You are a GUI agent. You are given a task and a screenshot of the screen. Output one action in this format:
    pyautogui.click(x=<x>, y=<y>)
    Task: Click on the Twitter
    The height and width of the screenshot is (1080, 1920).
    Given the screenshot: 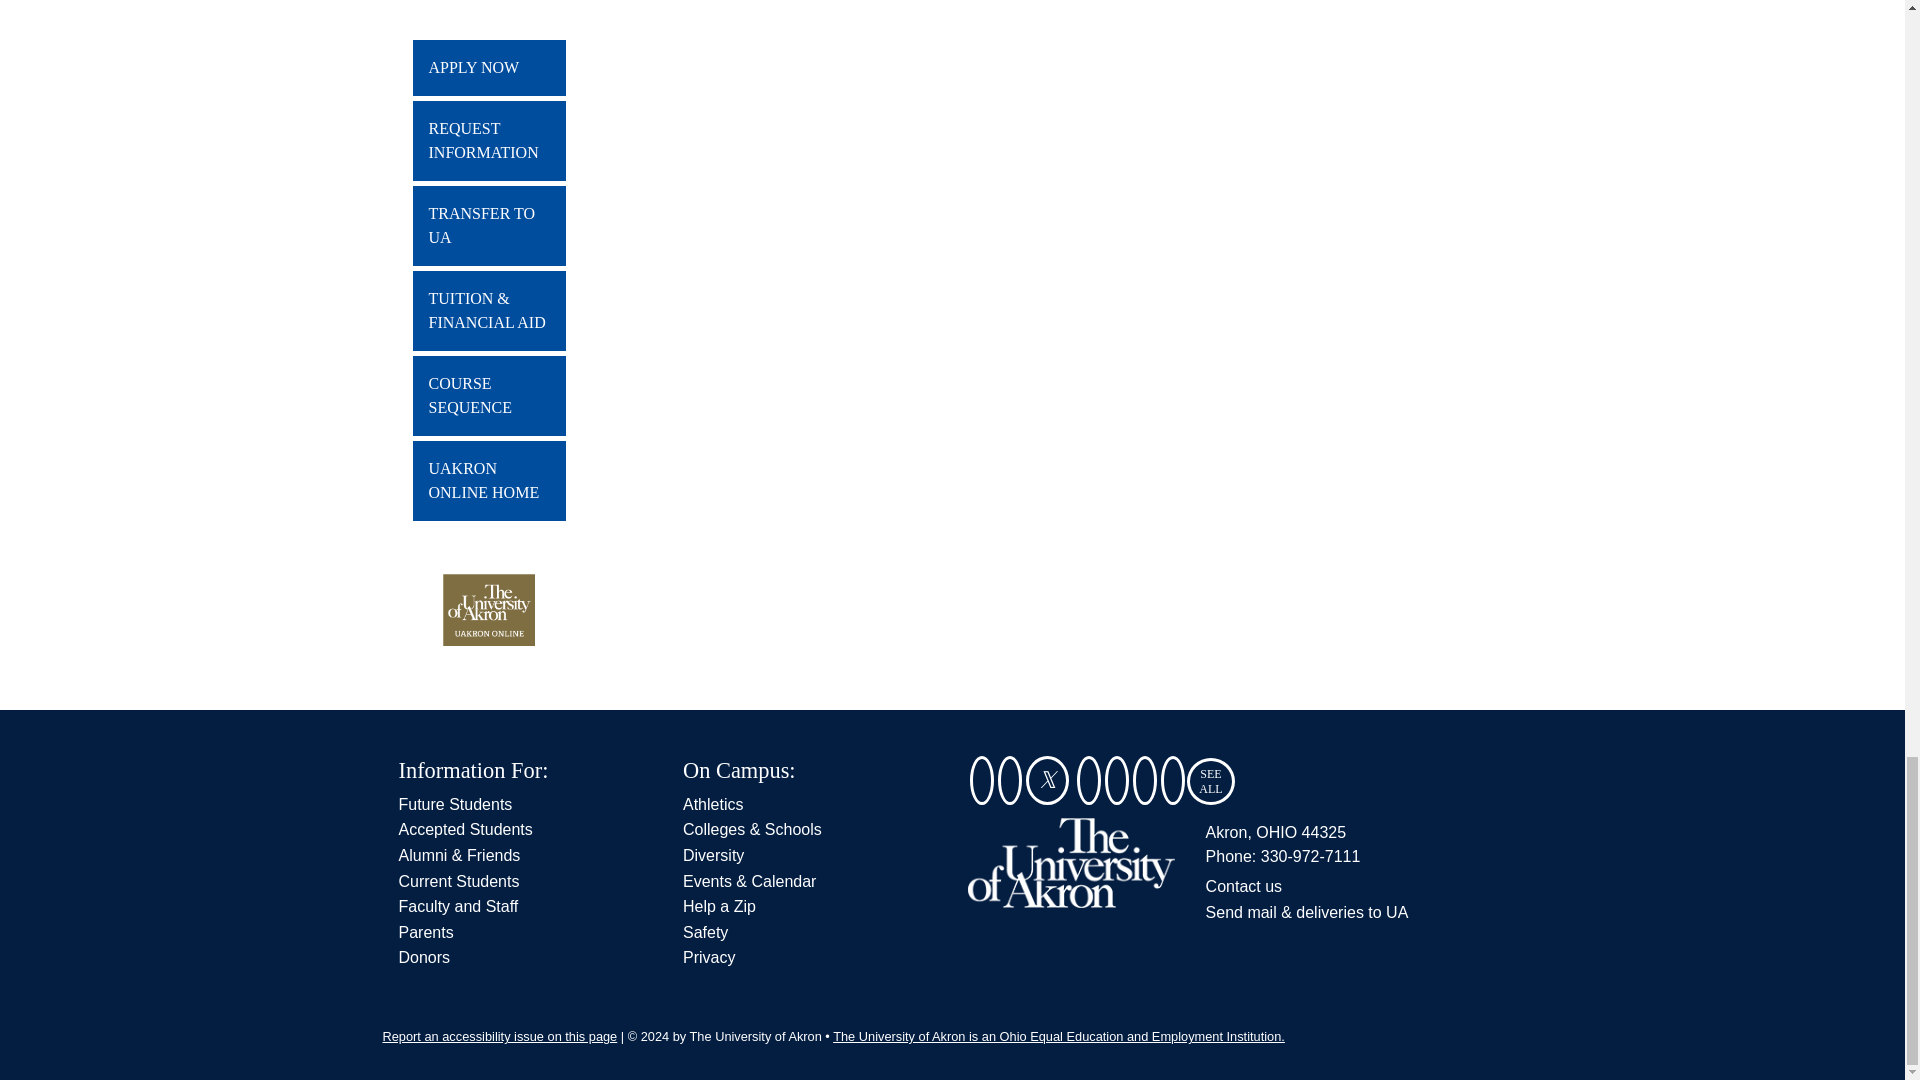 What is the action you would take?
    pyautogui.click(x=1047, y=781)
    